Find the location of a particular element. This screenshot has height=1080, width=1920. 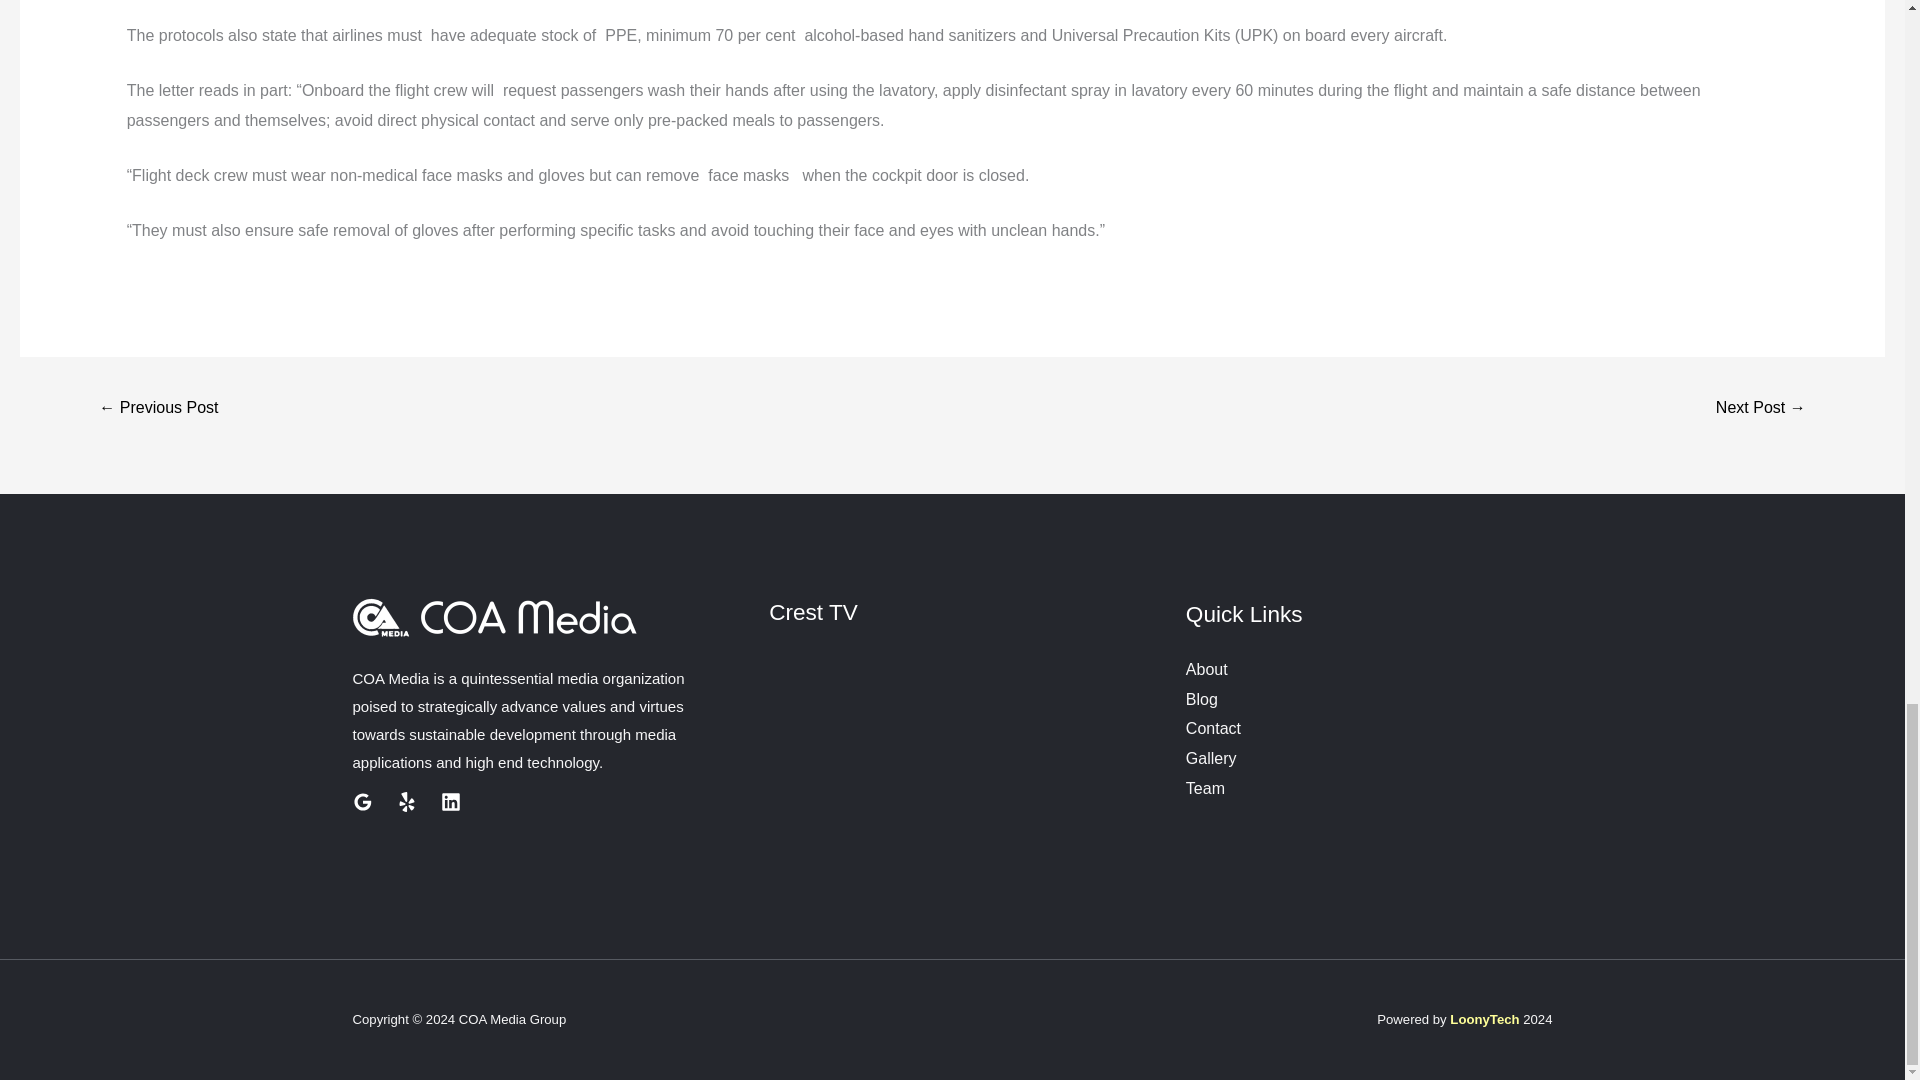

About is located at coordinates (1207, 669).